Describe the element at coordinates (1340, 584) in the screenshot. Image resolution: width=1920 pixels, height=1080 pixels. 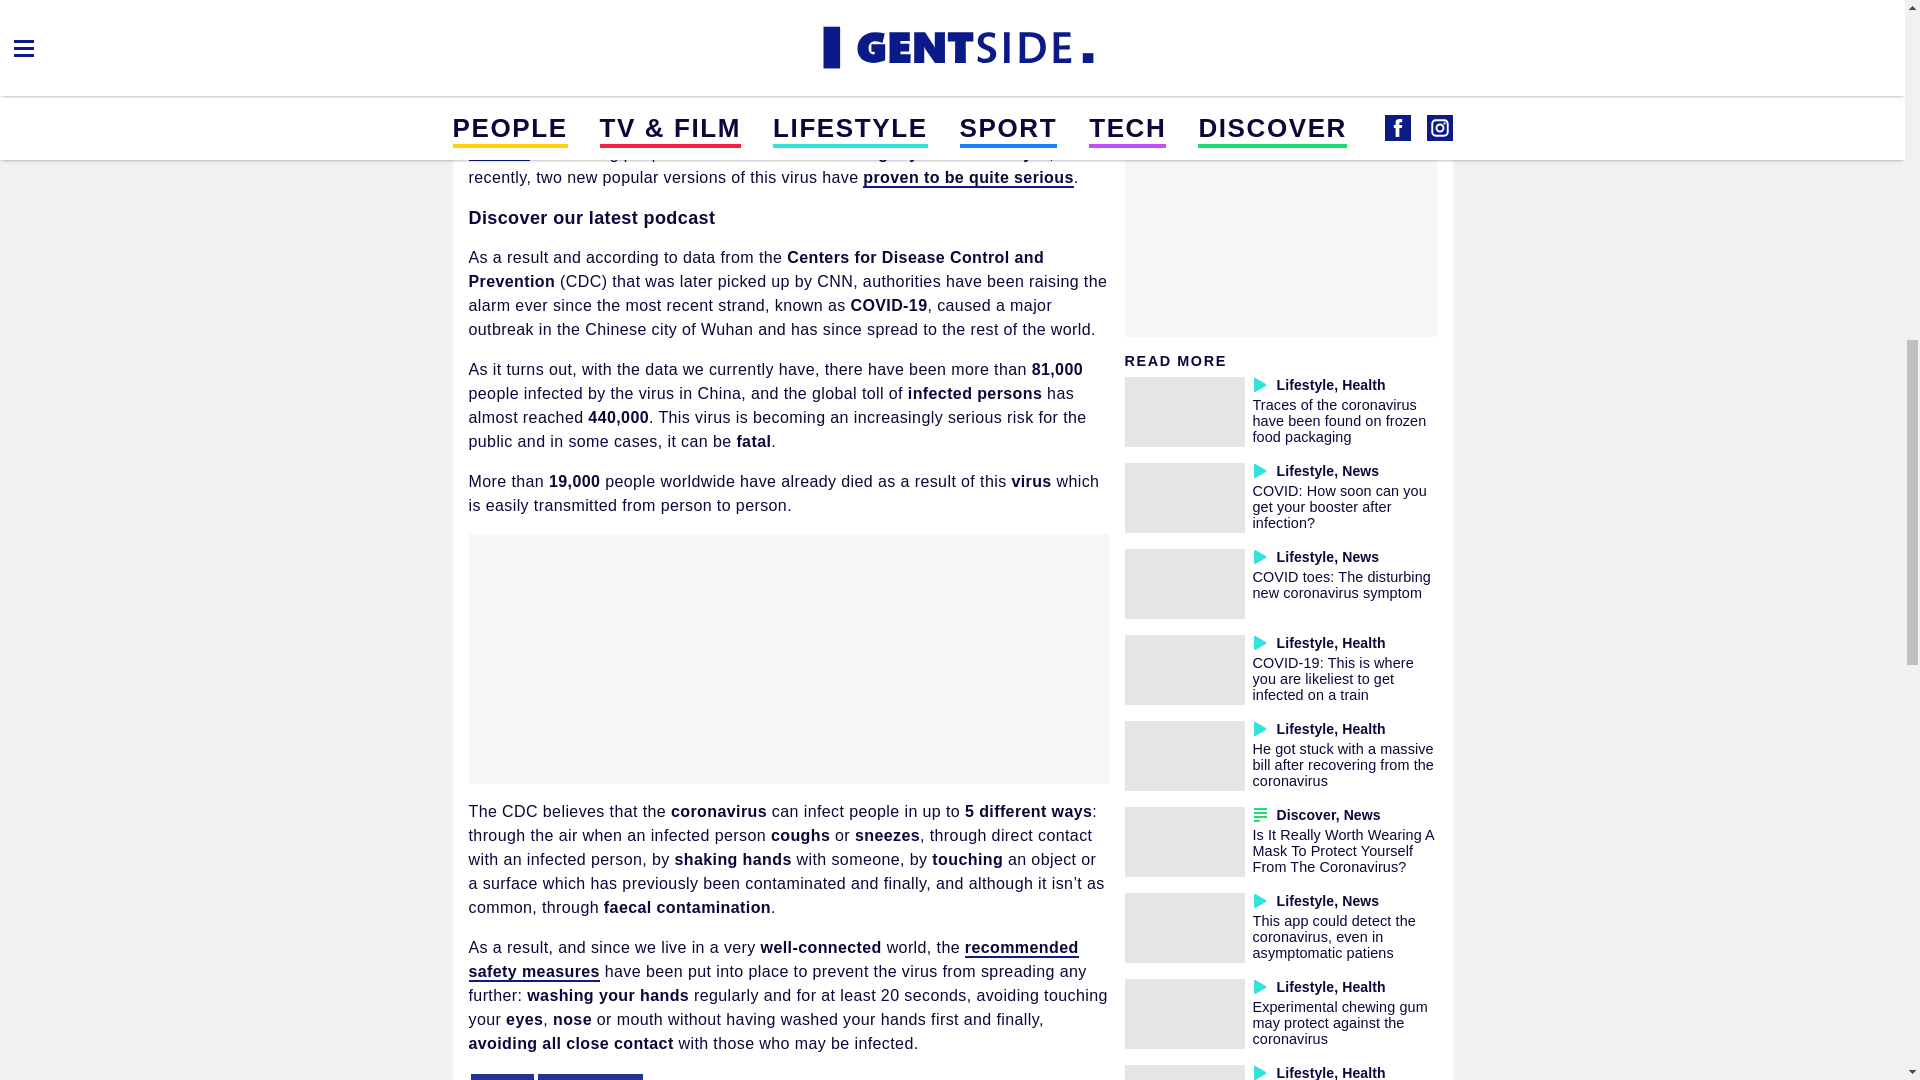
I see `COVID toes: The disturbing new coronavirus symptom` at that location.